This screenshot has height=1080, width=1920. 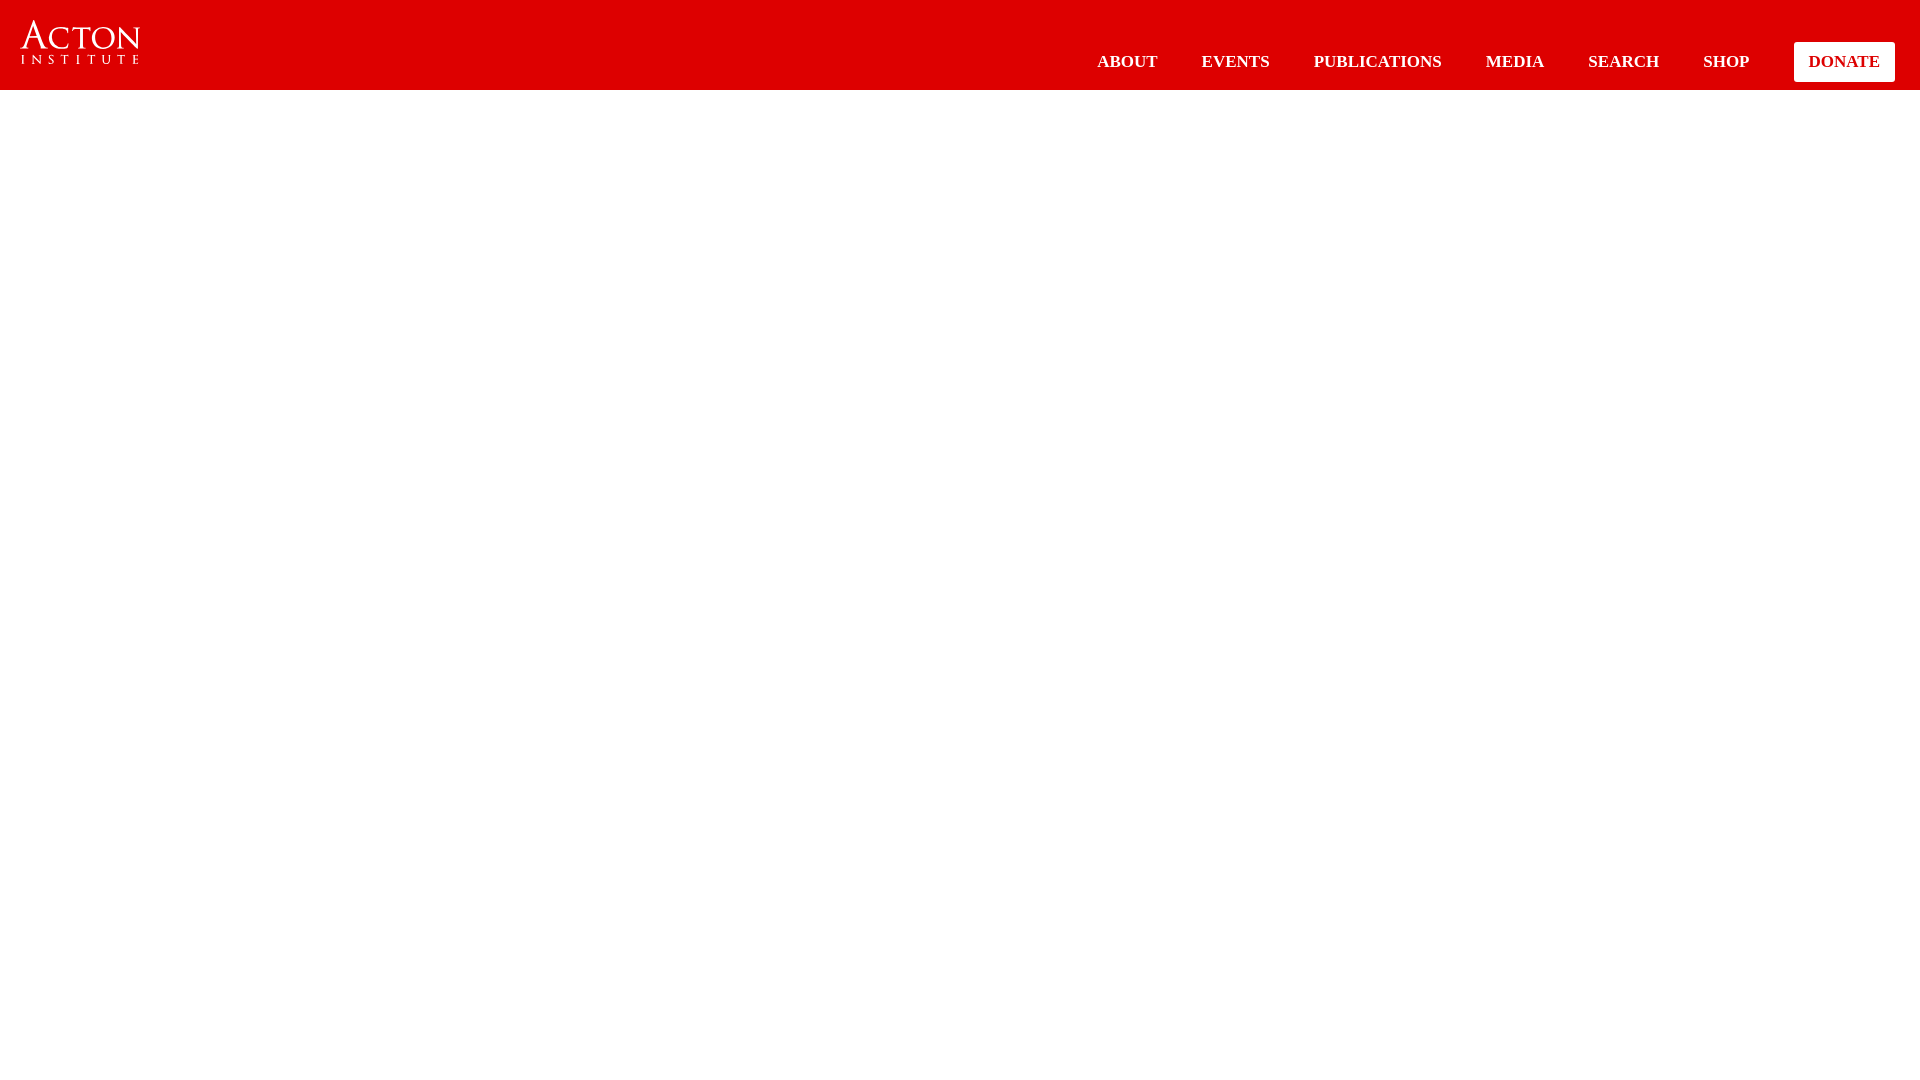 What do you see at coordinates (1844, 62) in the screenshot?
I see `DONATE` at bounding box center [1844, 62].